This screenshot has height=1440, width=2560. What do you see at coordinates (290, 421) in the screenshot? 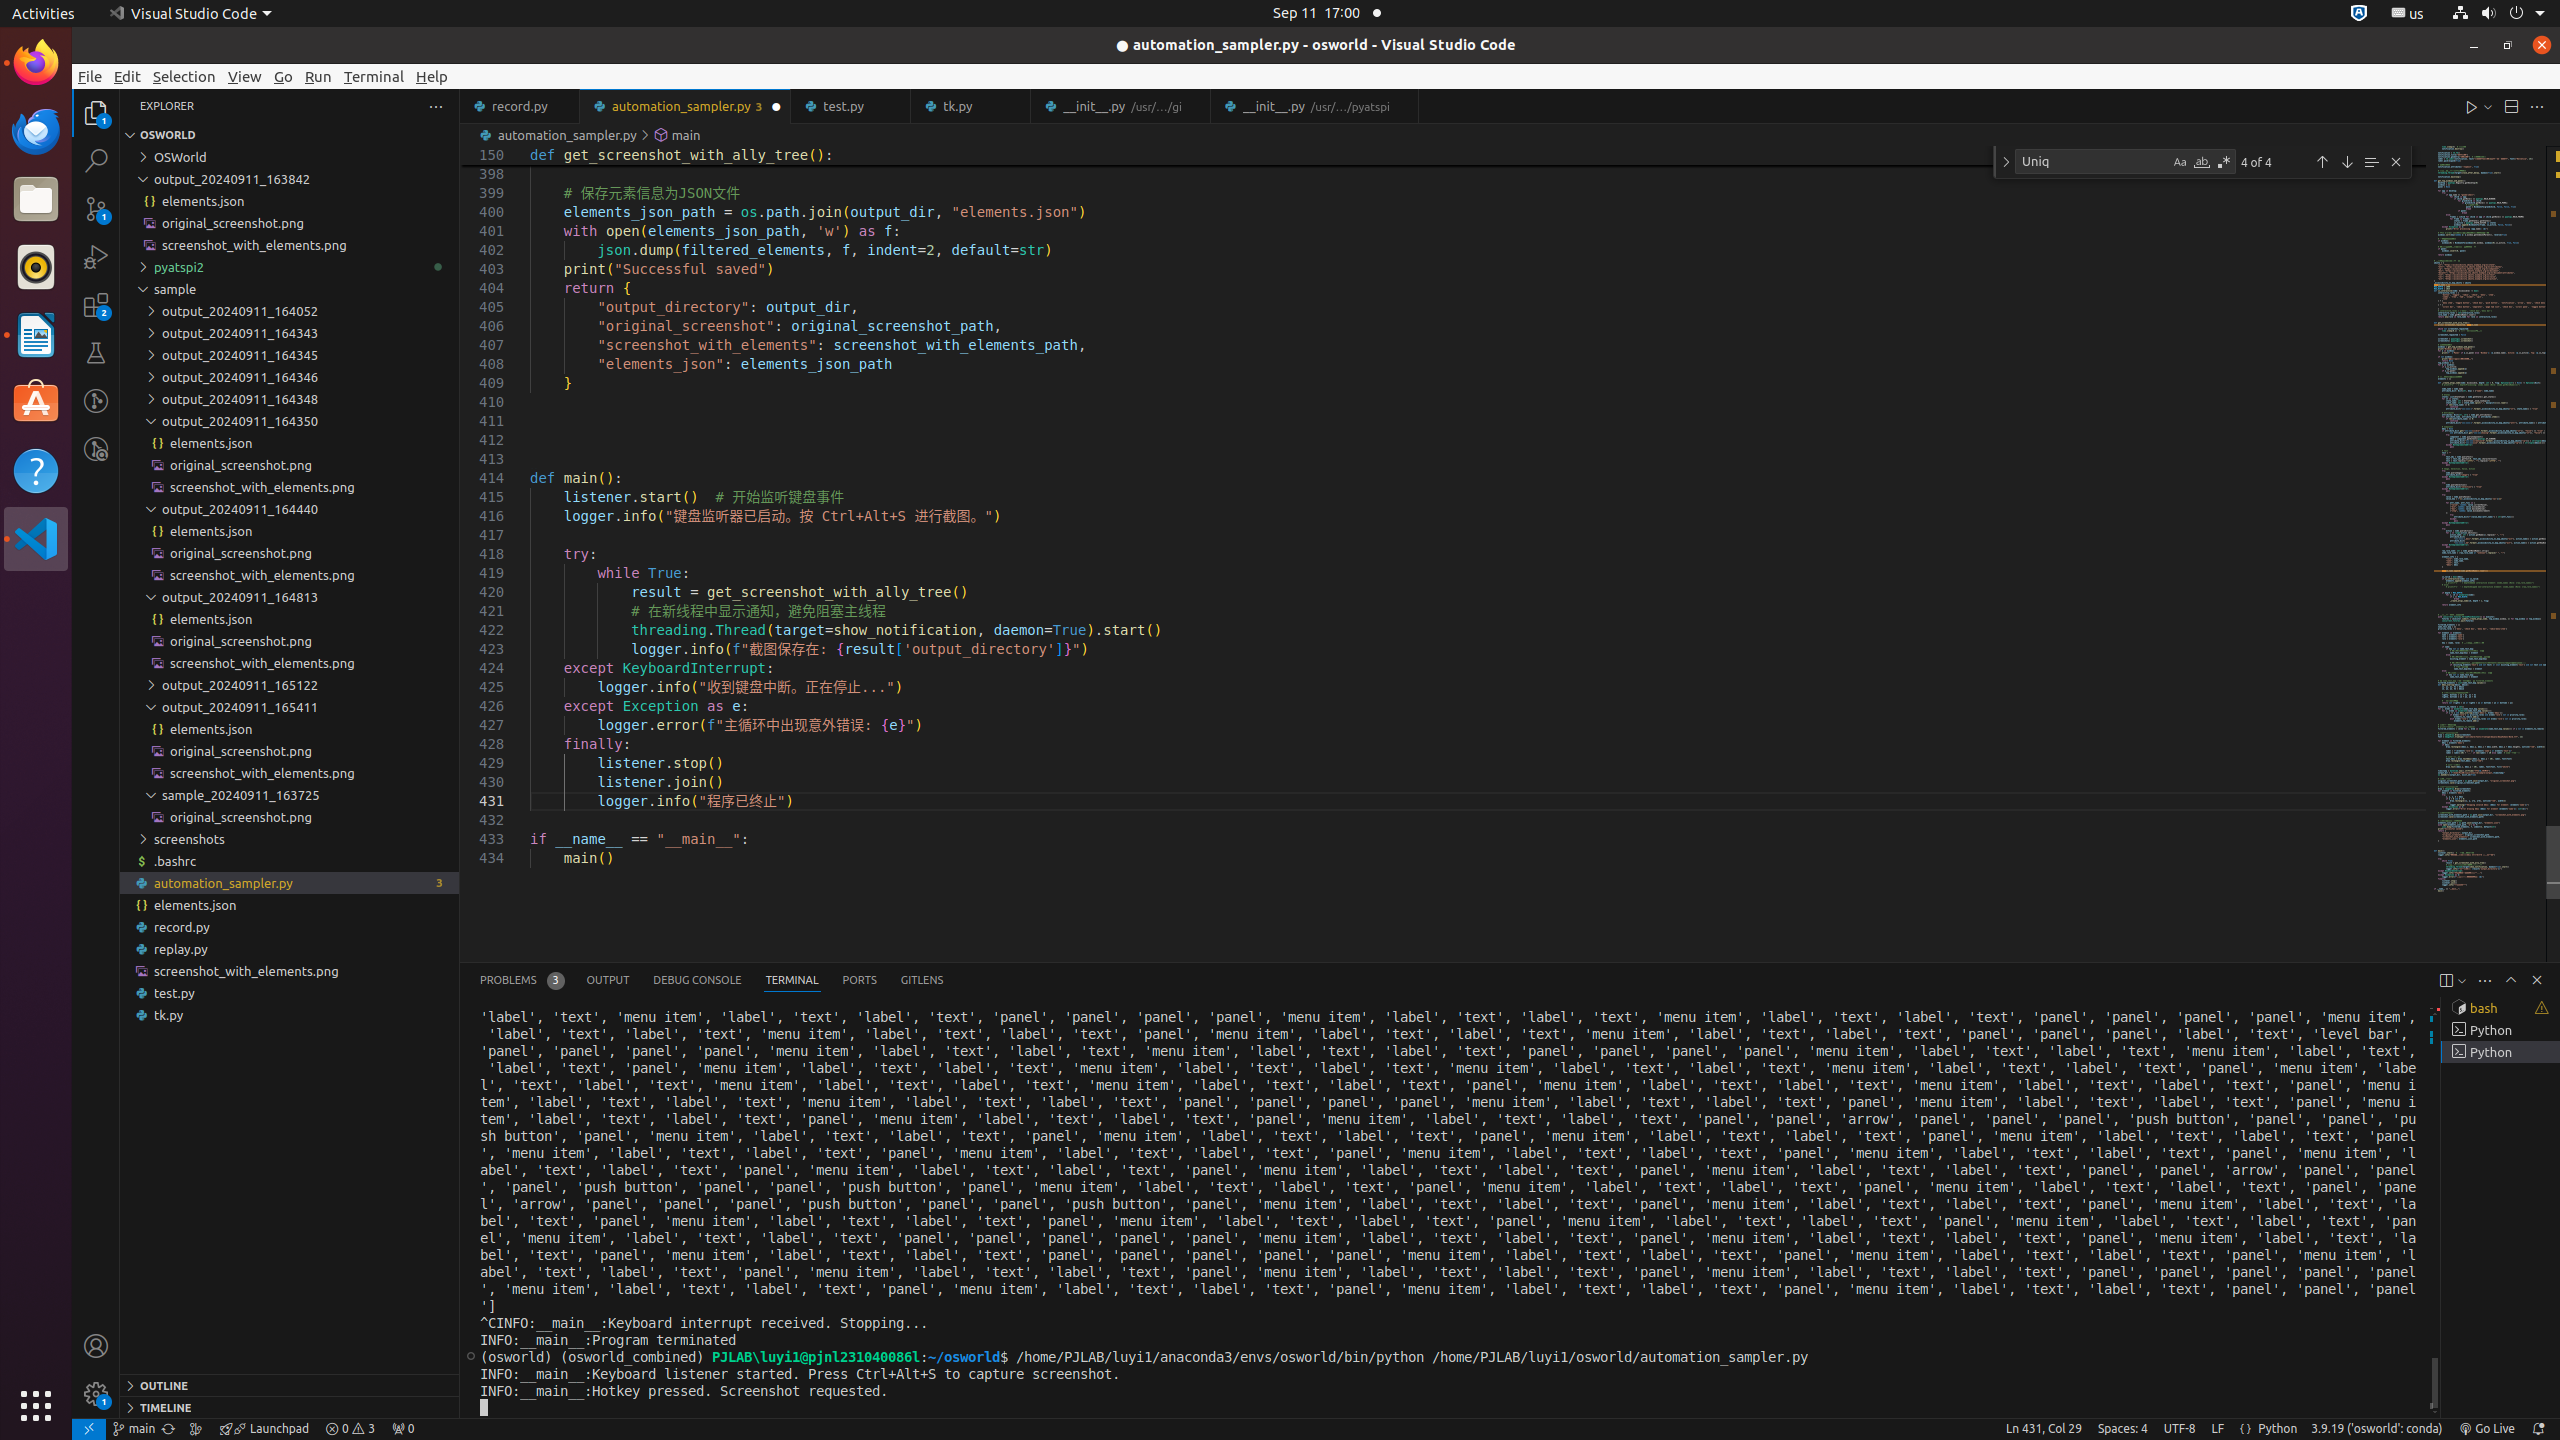
I see `output_20240911_164350` at bounding box center [290, 421].